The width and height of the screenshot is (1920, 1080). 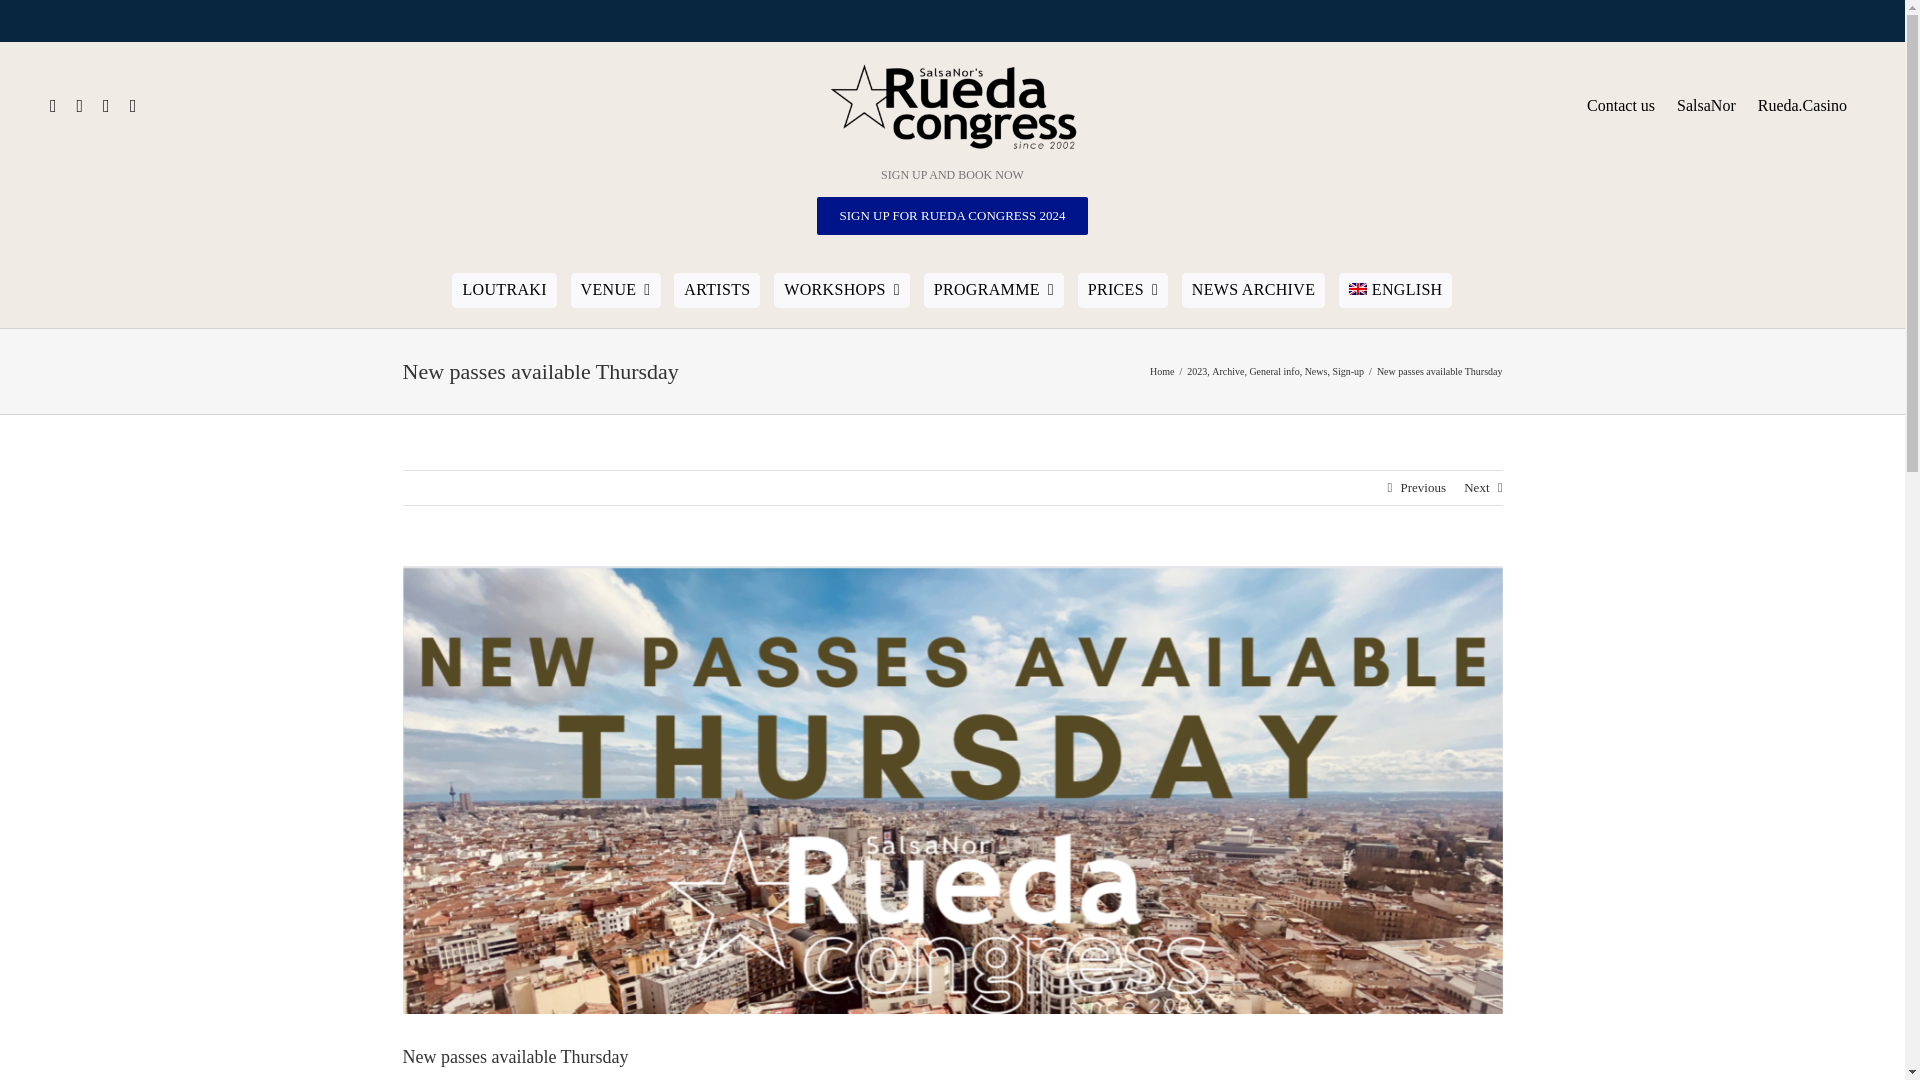 I want to click on Rueda.Casino, so click(x=1802, y=106).